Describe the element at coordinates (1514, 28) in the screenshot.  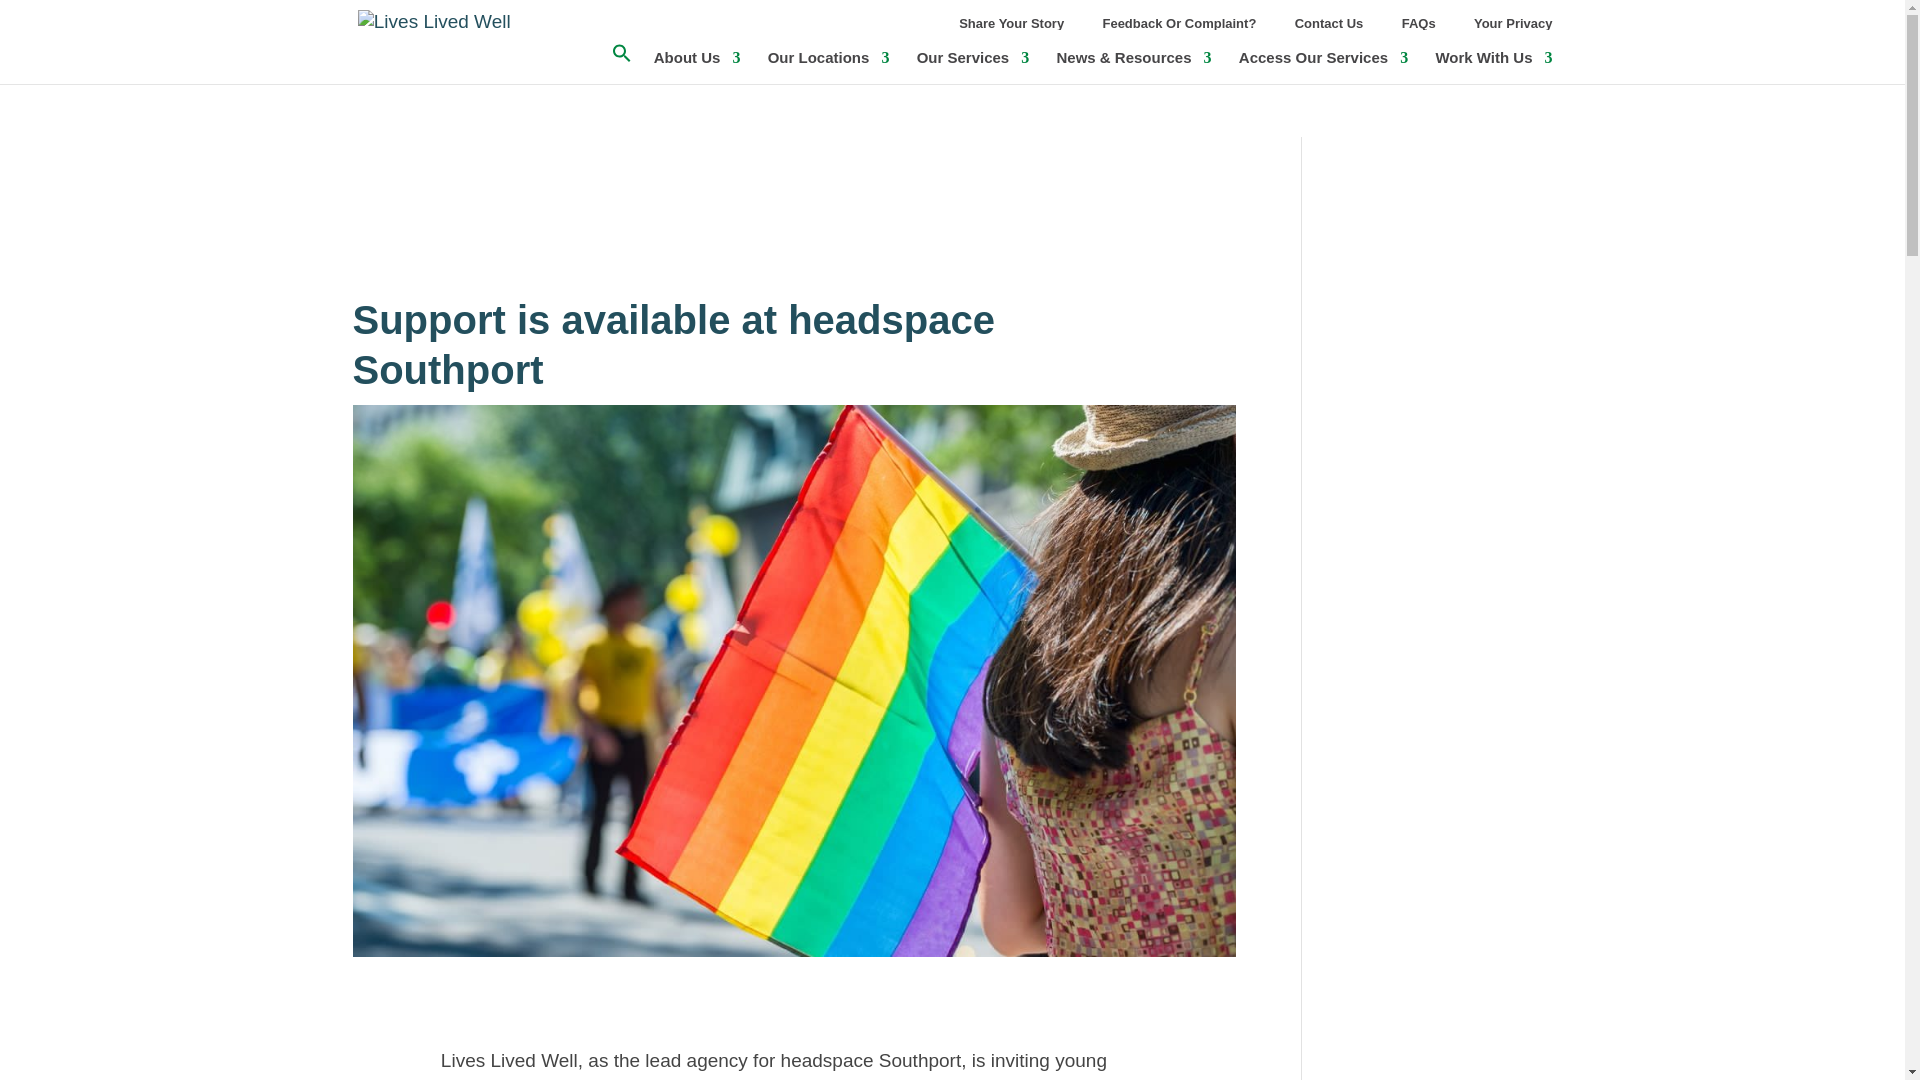
I see `Your Privacy` at that location.